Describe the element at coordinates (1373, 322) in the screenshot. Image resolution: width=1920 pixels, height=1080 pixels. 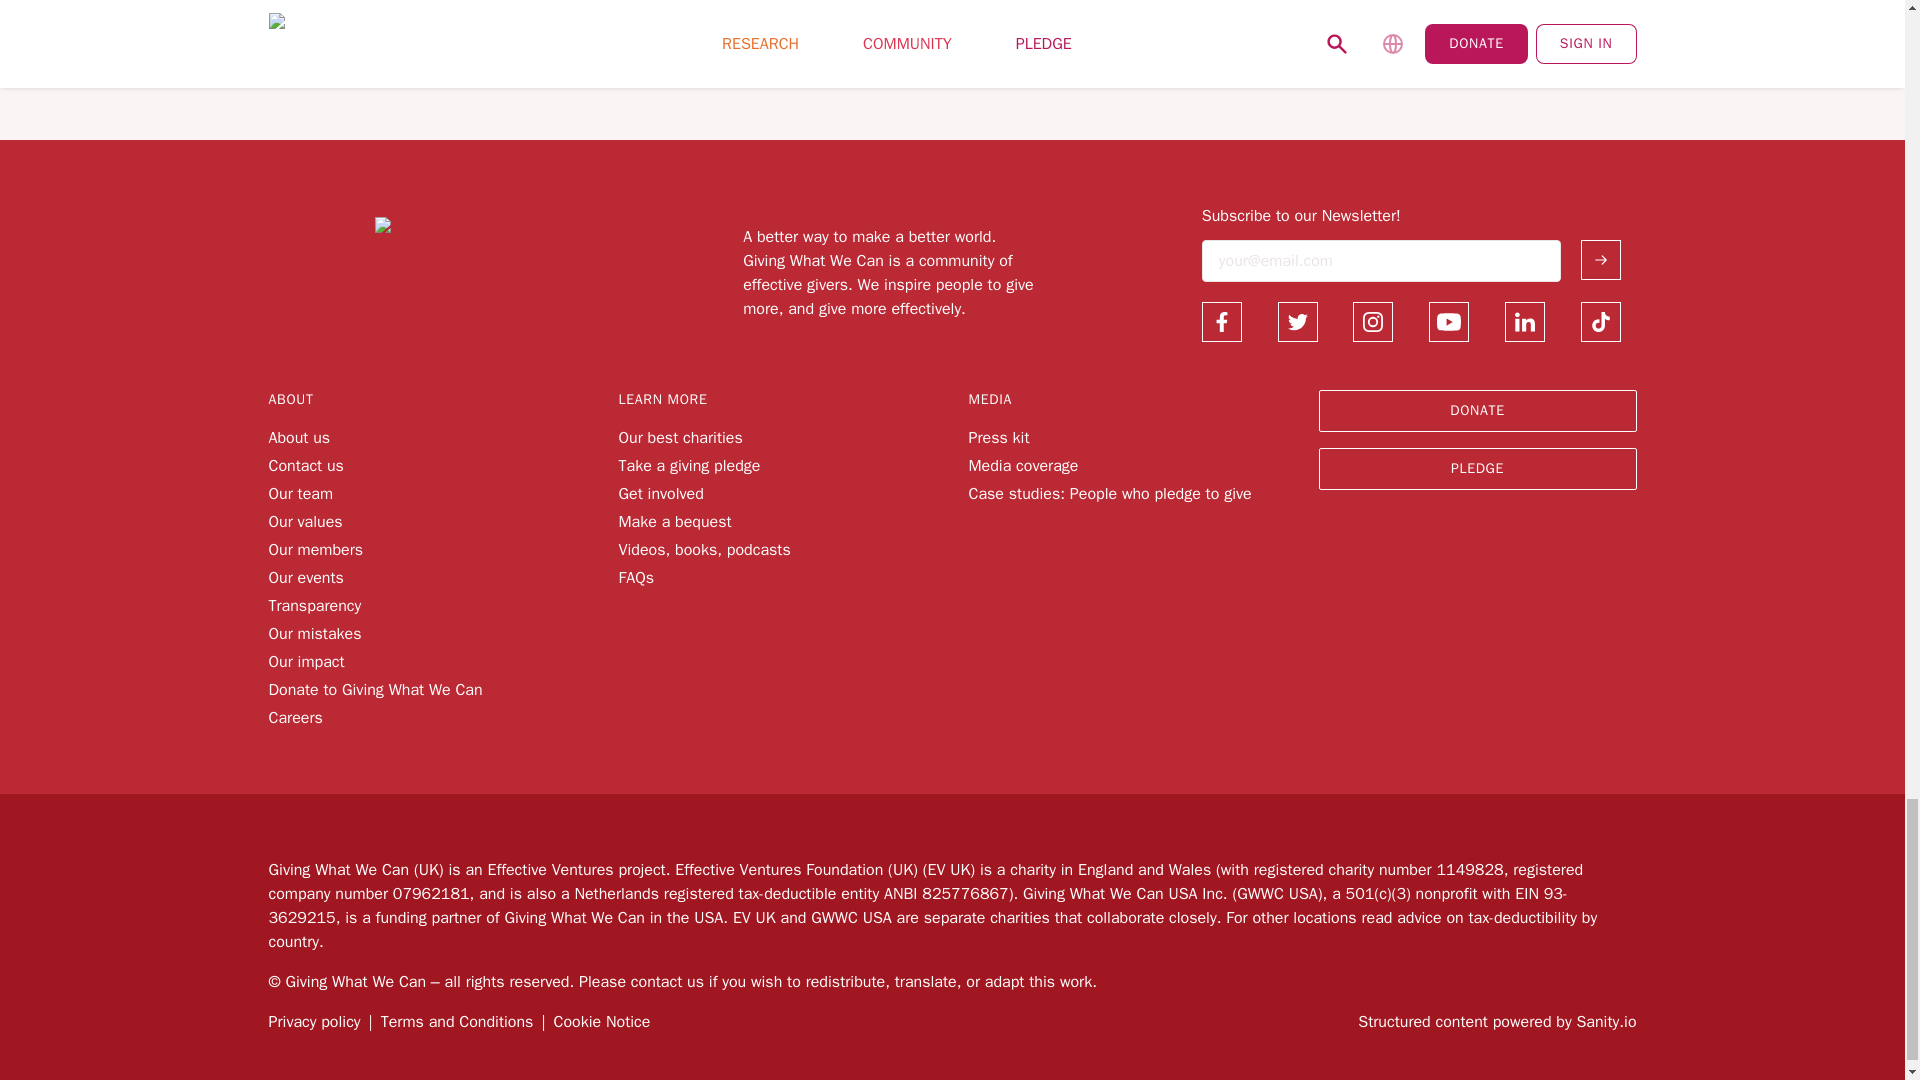
I see `Instagram` at that location.